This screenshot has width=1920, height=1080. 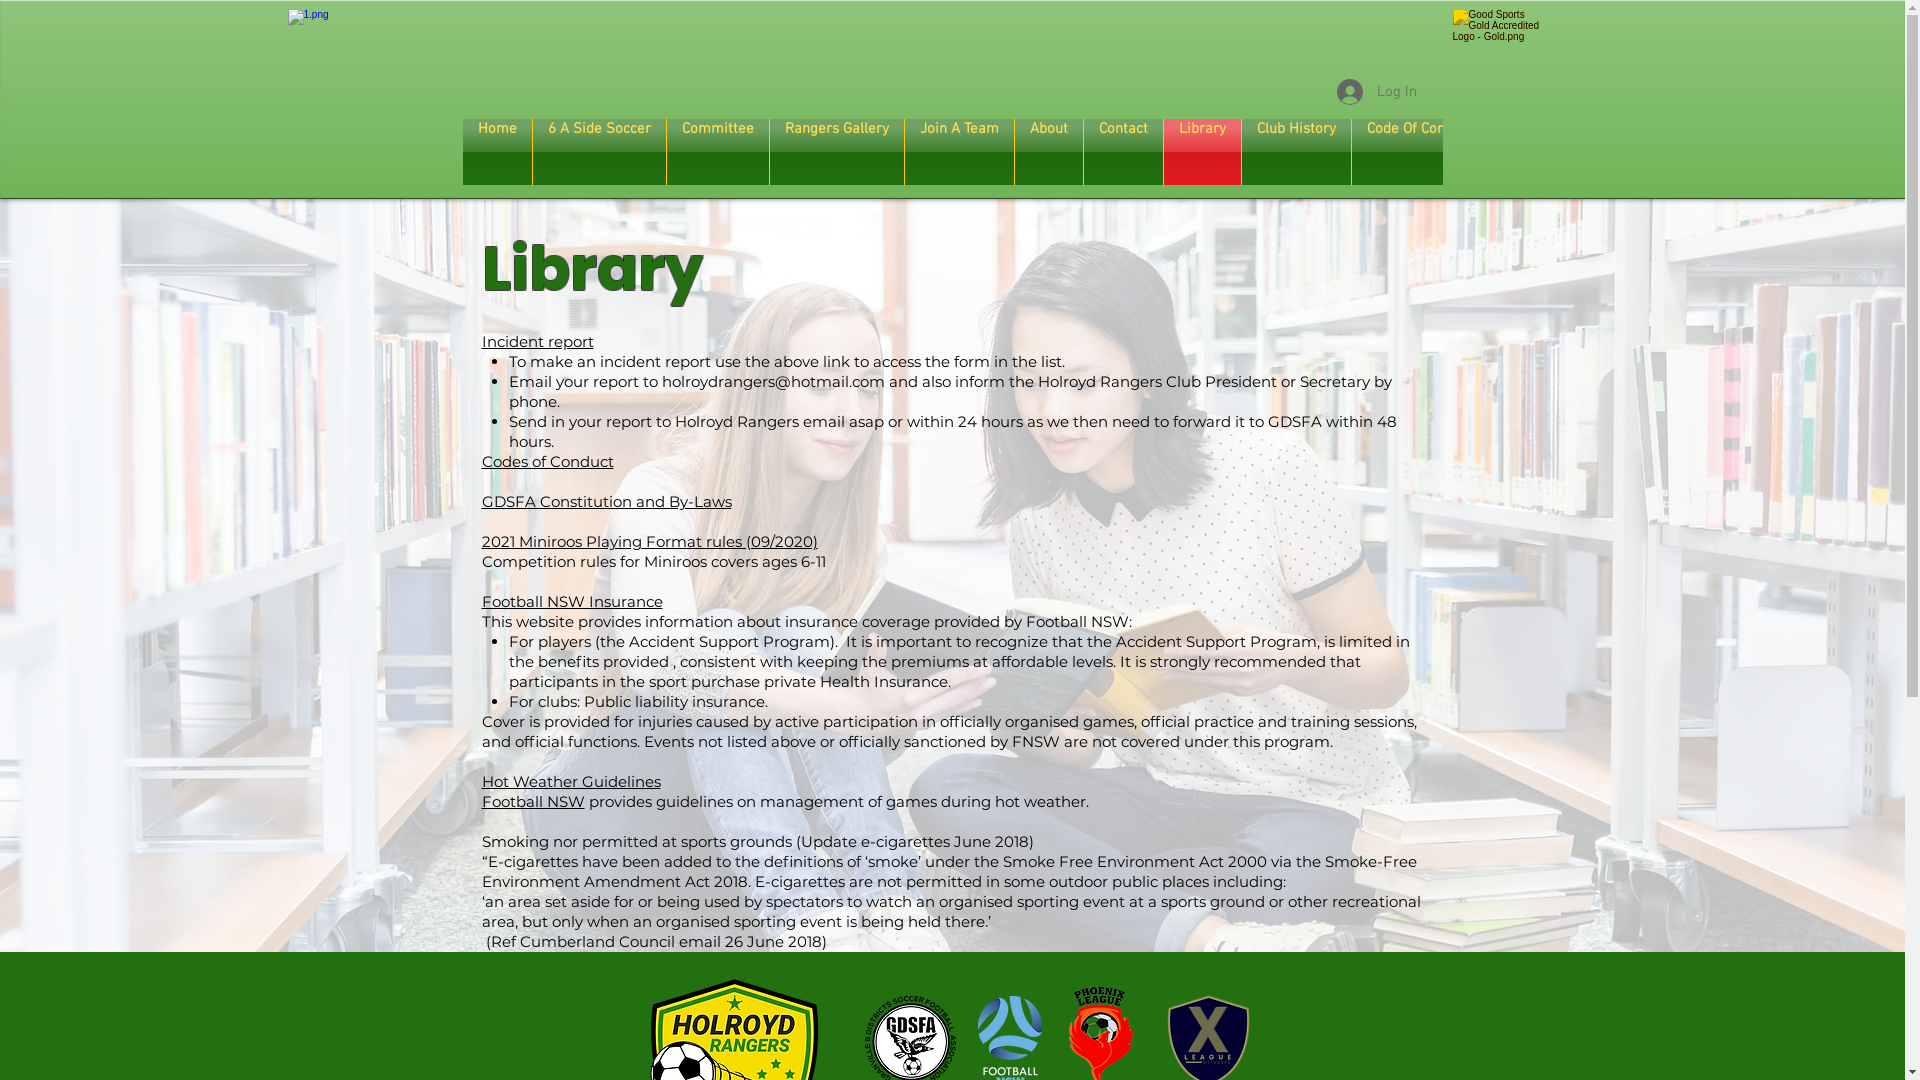 I want to click on Rangers Gallery, so click(x=837, y=152).